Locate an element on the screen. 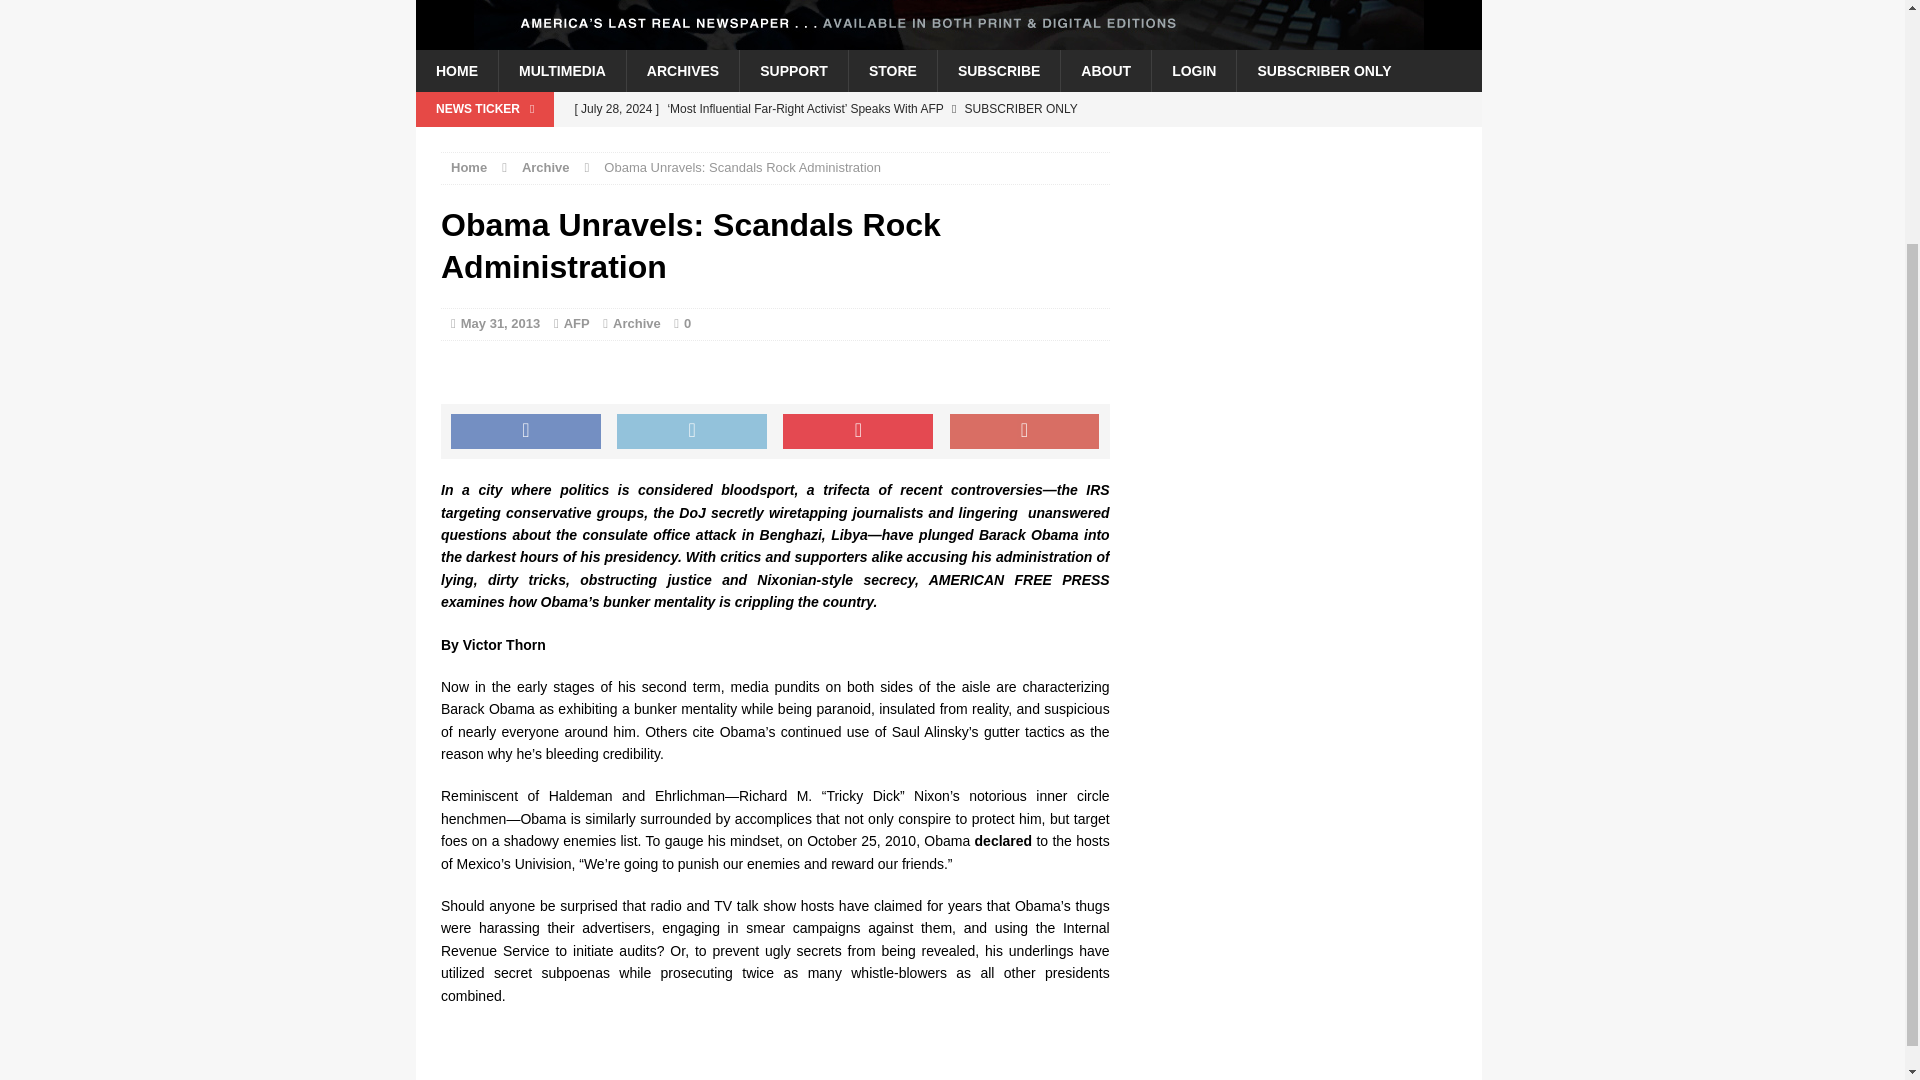 The height and width of the screenshot is (1080, 1920). AFP is located at coordinates (576, 323).